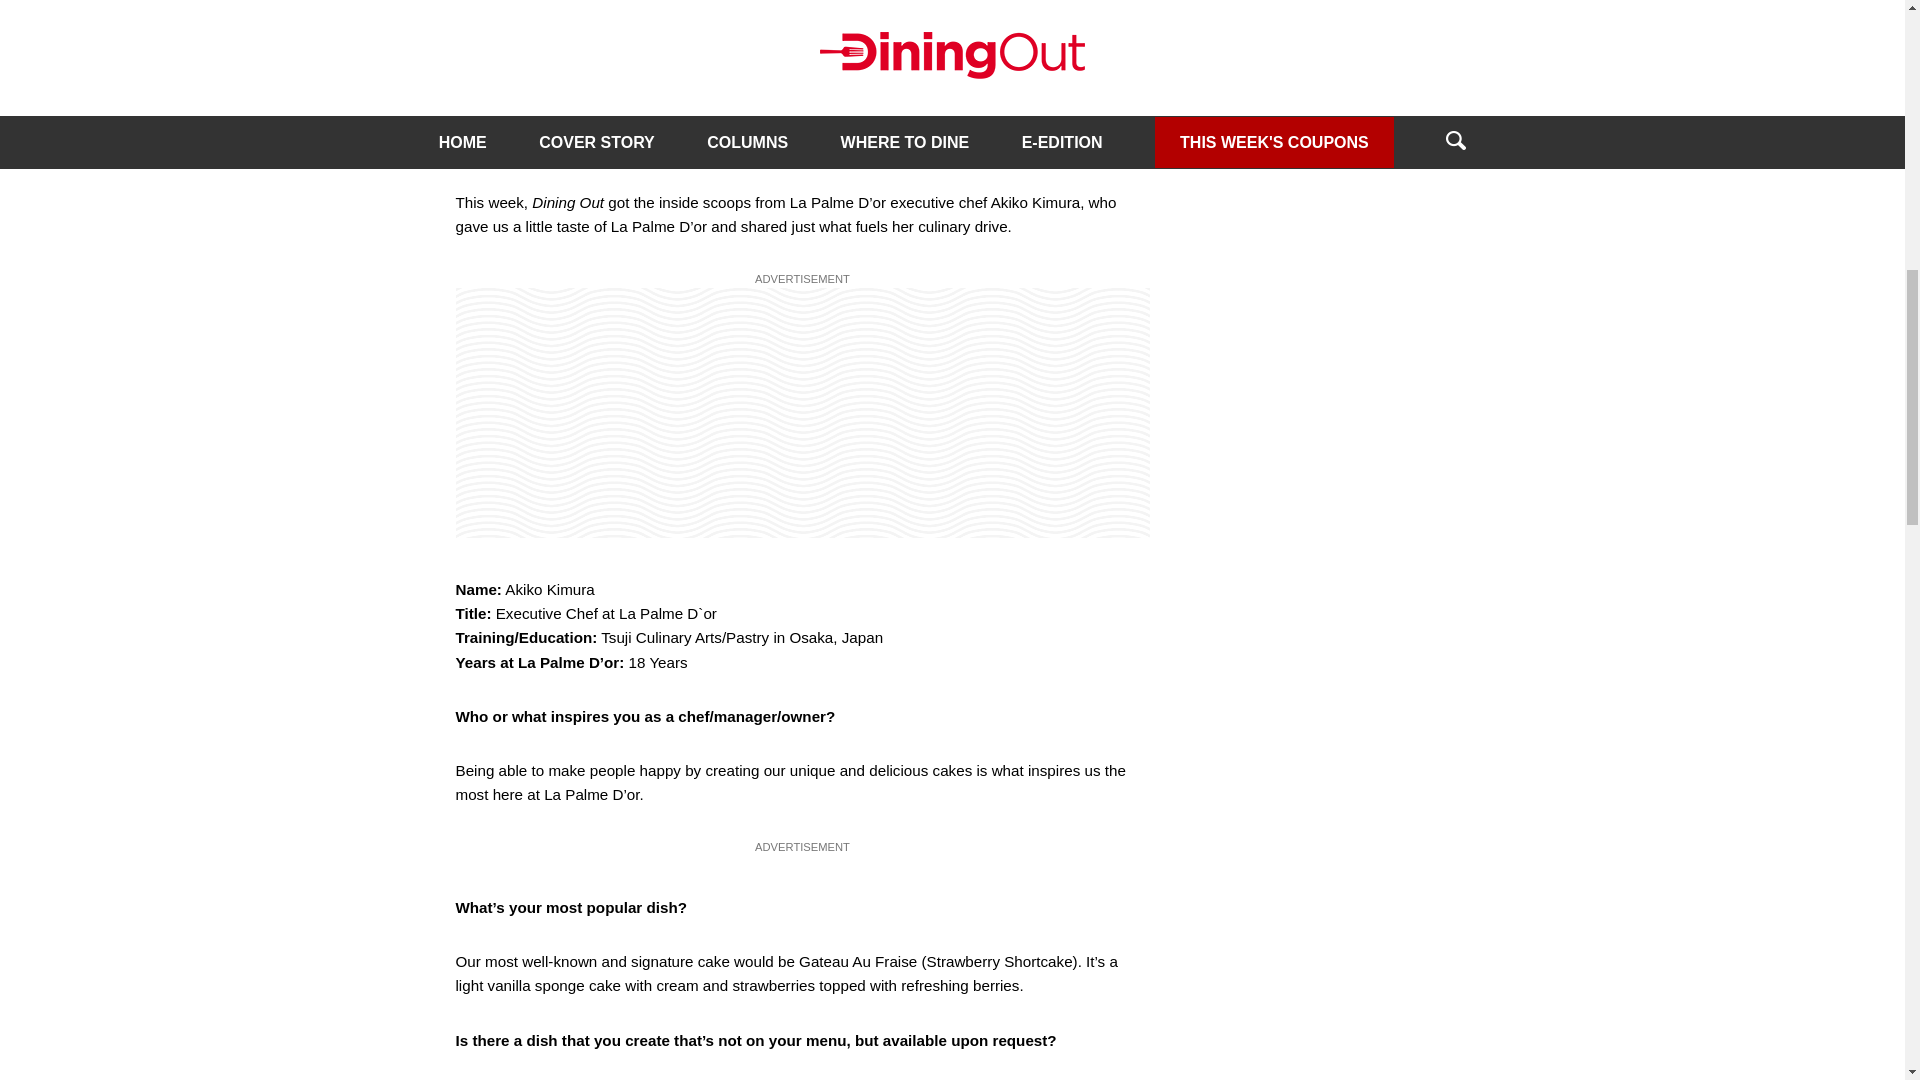  What do you see at coordinates (802, 412) in the screenshot?
I see `3rd party ad content` at bounding box center [802, 412].